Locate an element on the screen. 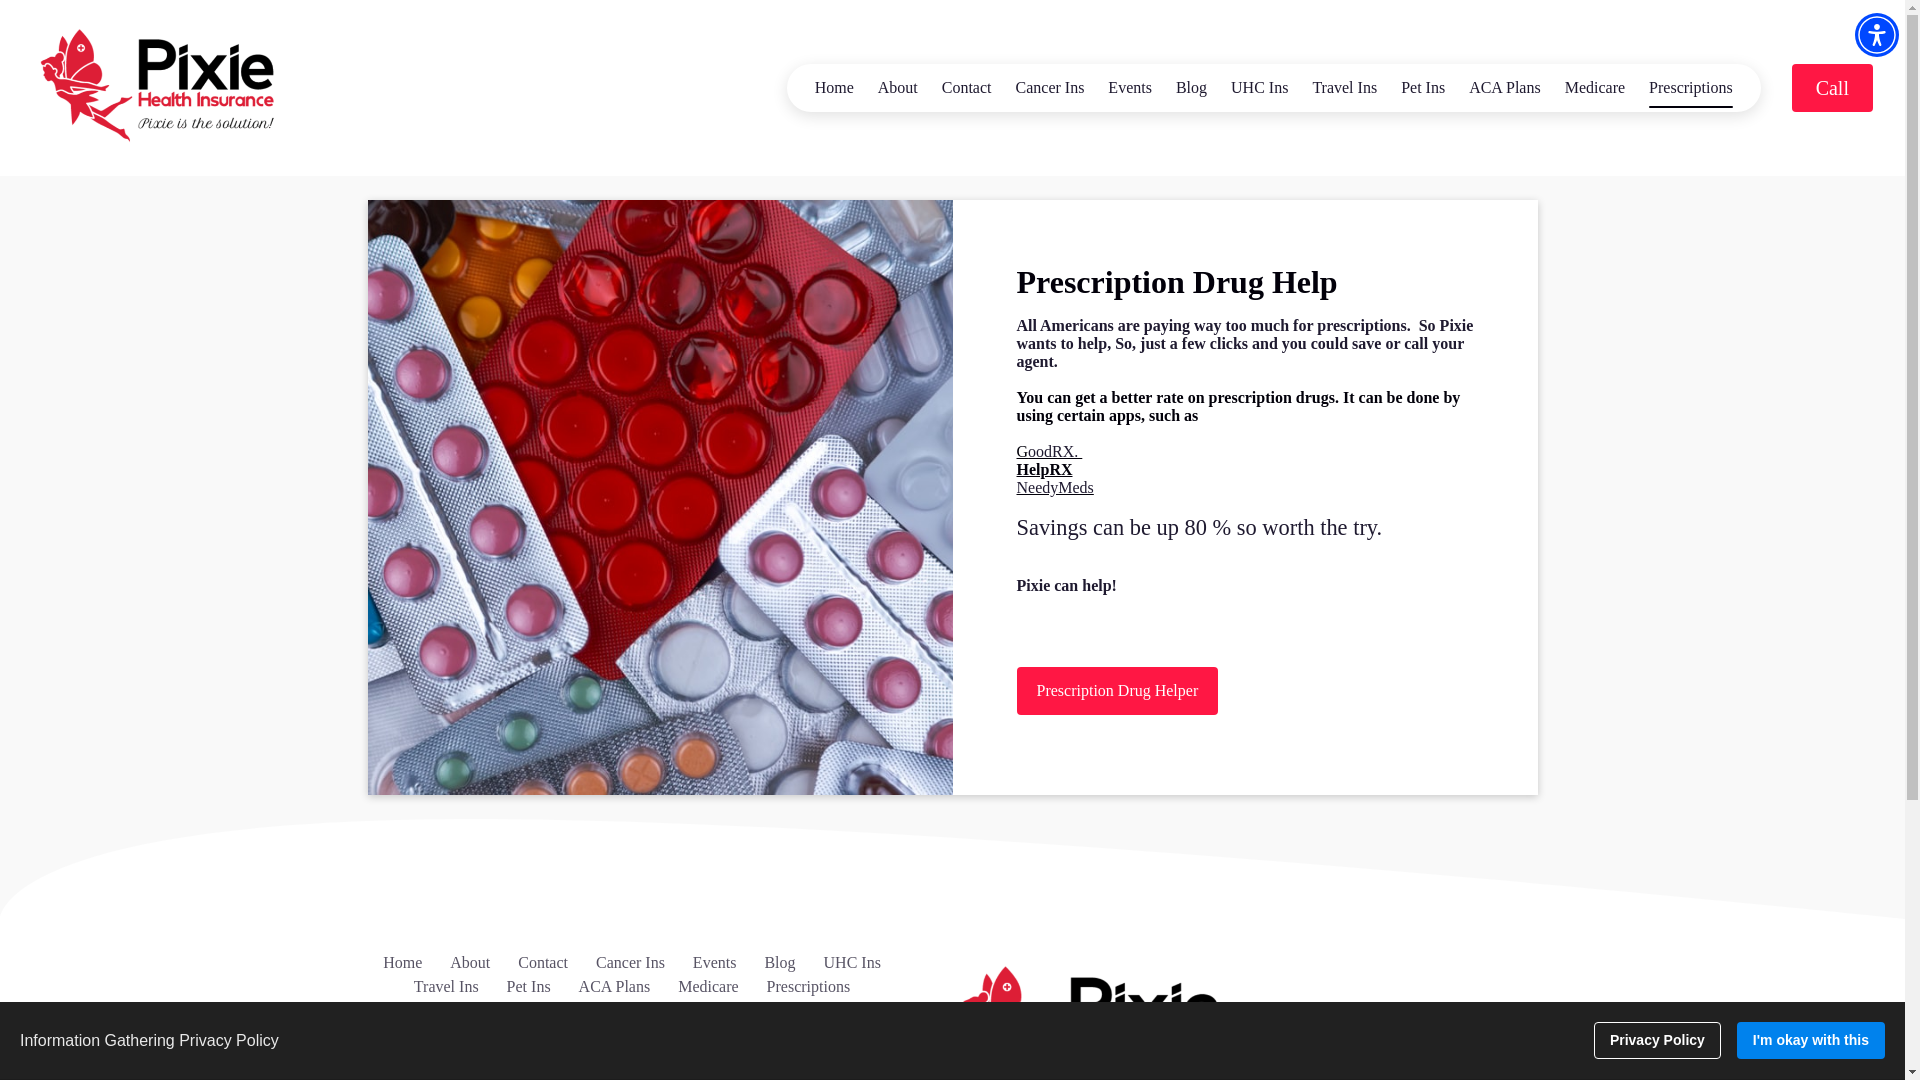 This screenshot has width=1920, height=1080. Medicare is located at coordinates (707, 986).